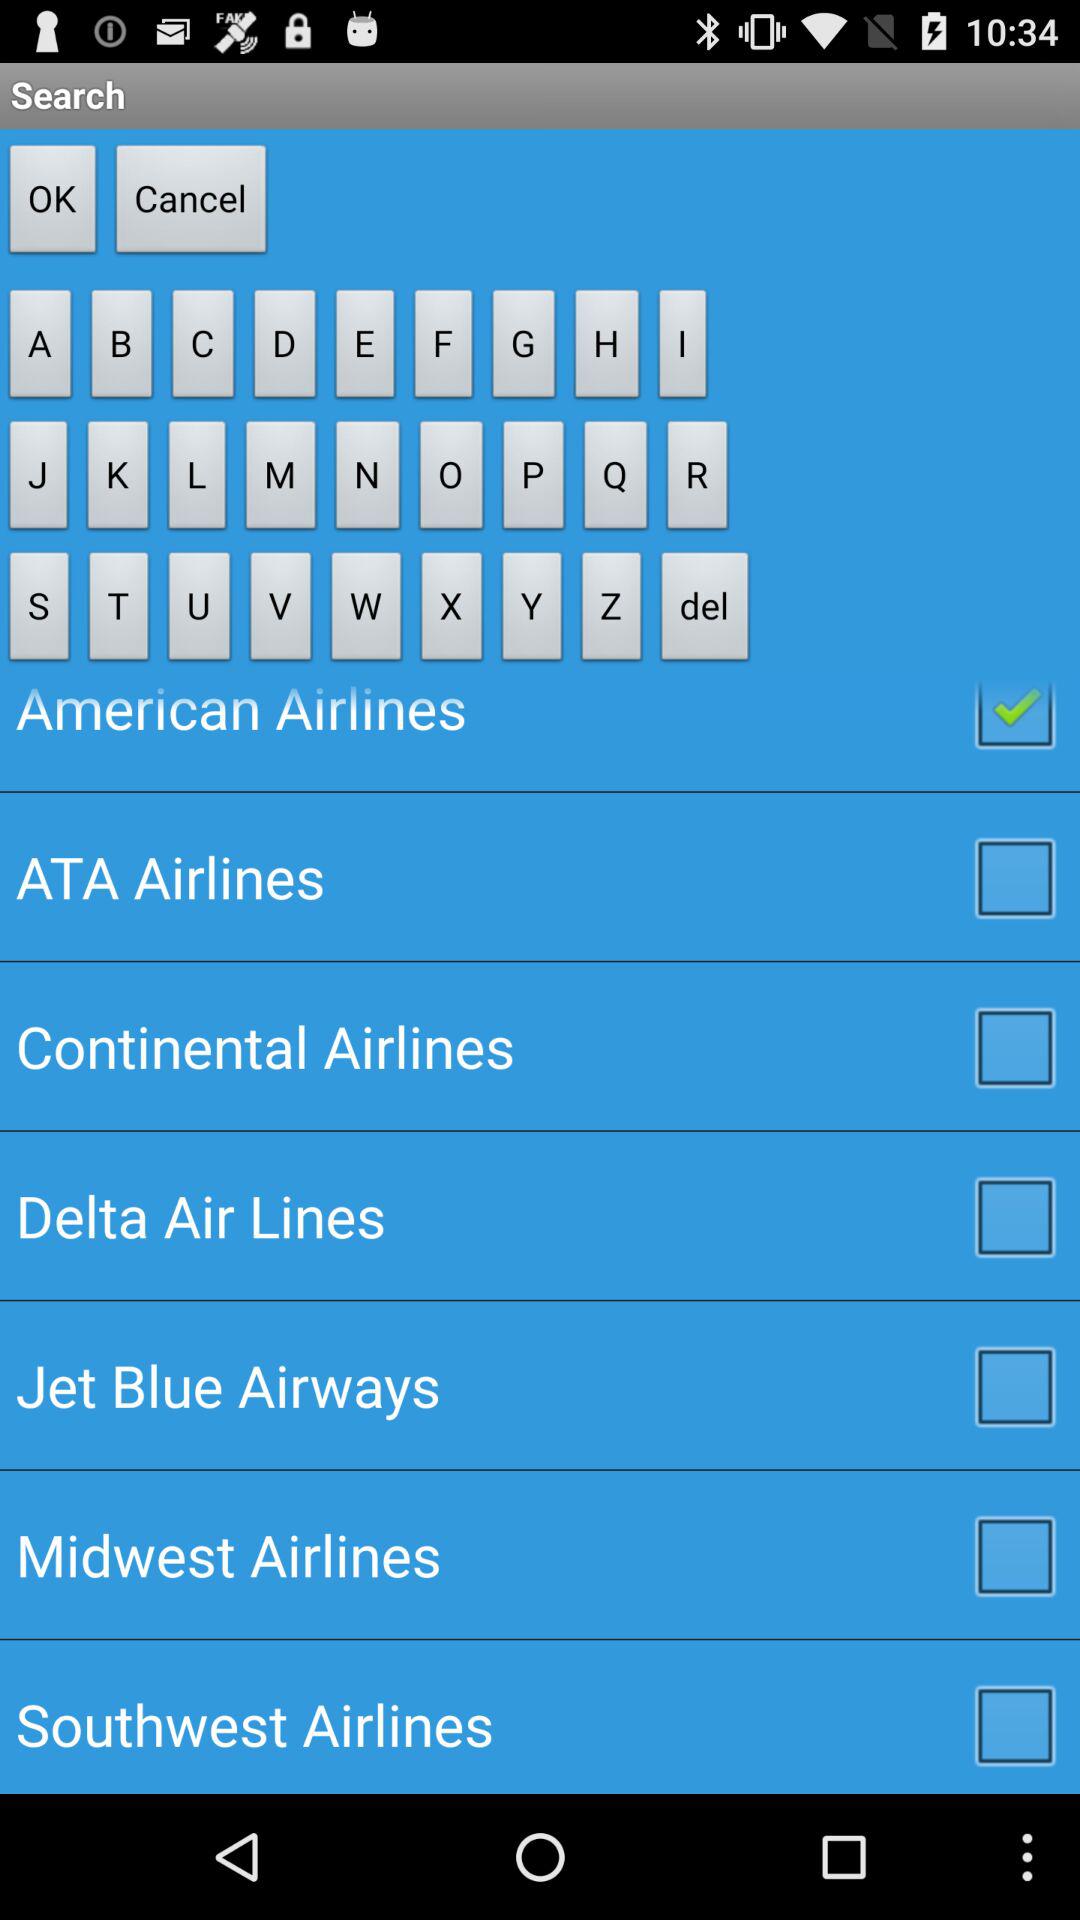 Image resolution: width=1080 pixels, height=1920 pixels. Describe the element at coordinates (540, 1554) in the screenshot. I see `launch the item above southwest airlines` at that location.